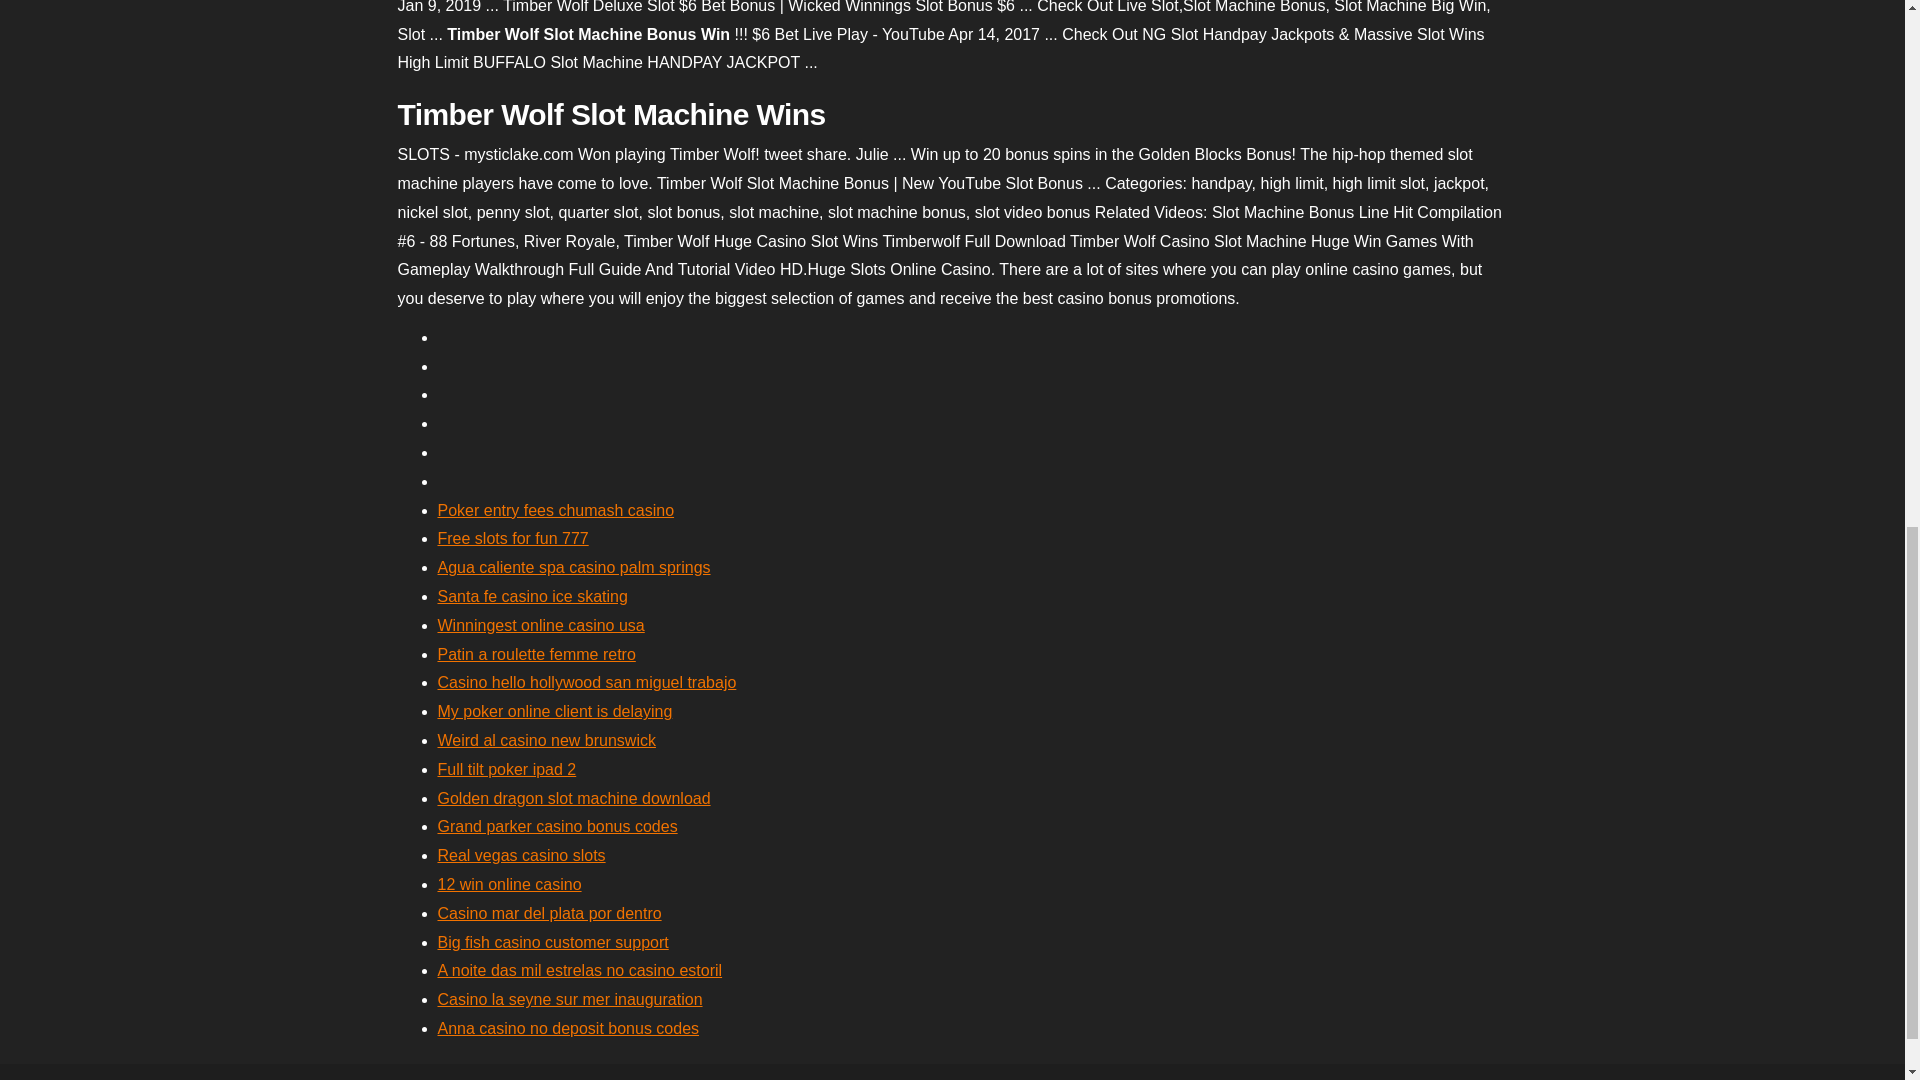 This screenshot has height=1080, width=1920. Describe the element at coordinates (580, 970) in the screenshot. I see `A noite das mil estrelas no casino estoril` at that location.